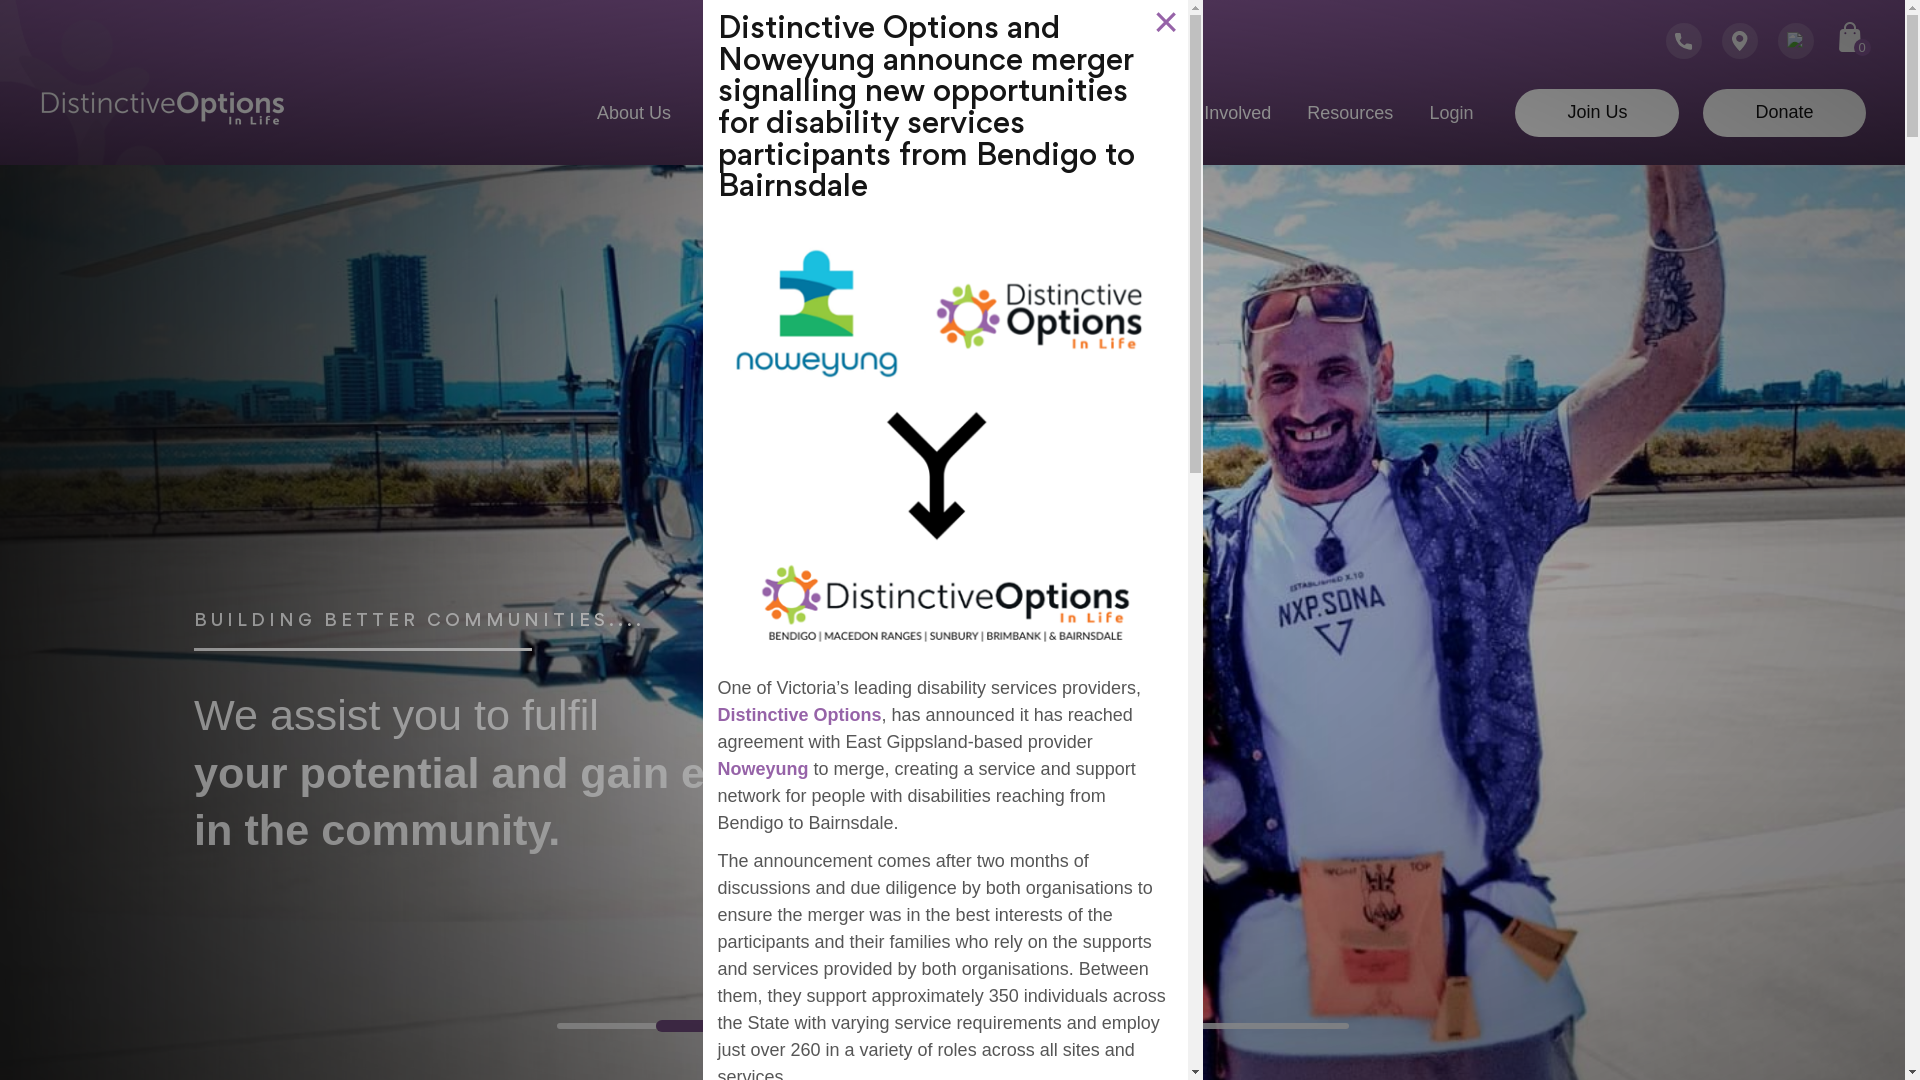 The image size is (1920, 1080). What do you see at coordinates (1597, 112) in the screenshot?
I see `Join Us` at bounding box center [1597, 112].